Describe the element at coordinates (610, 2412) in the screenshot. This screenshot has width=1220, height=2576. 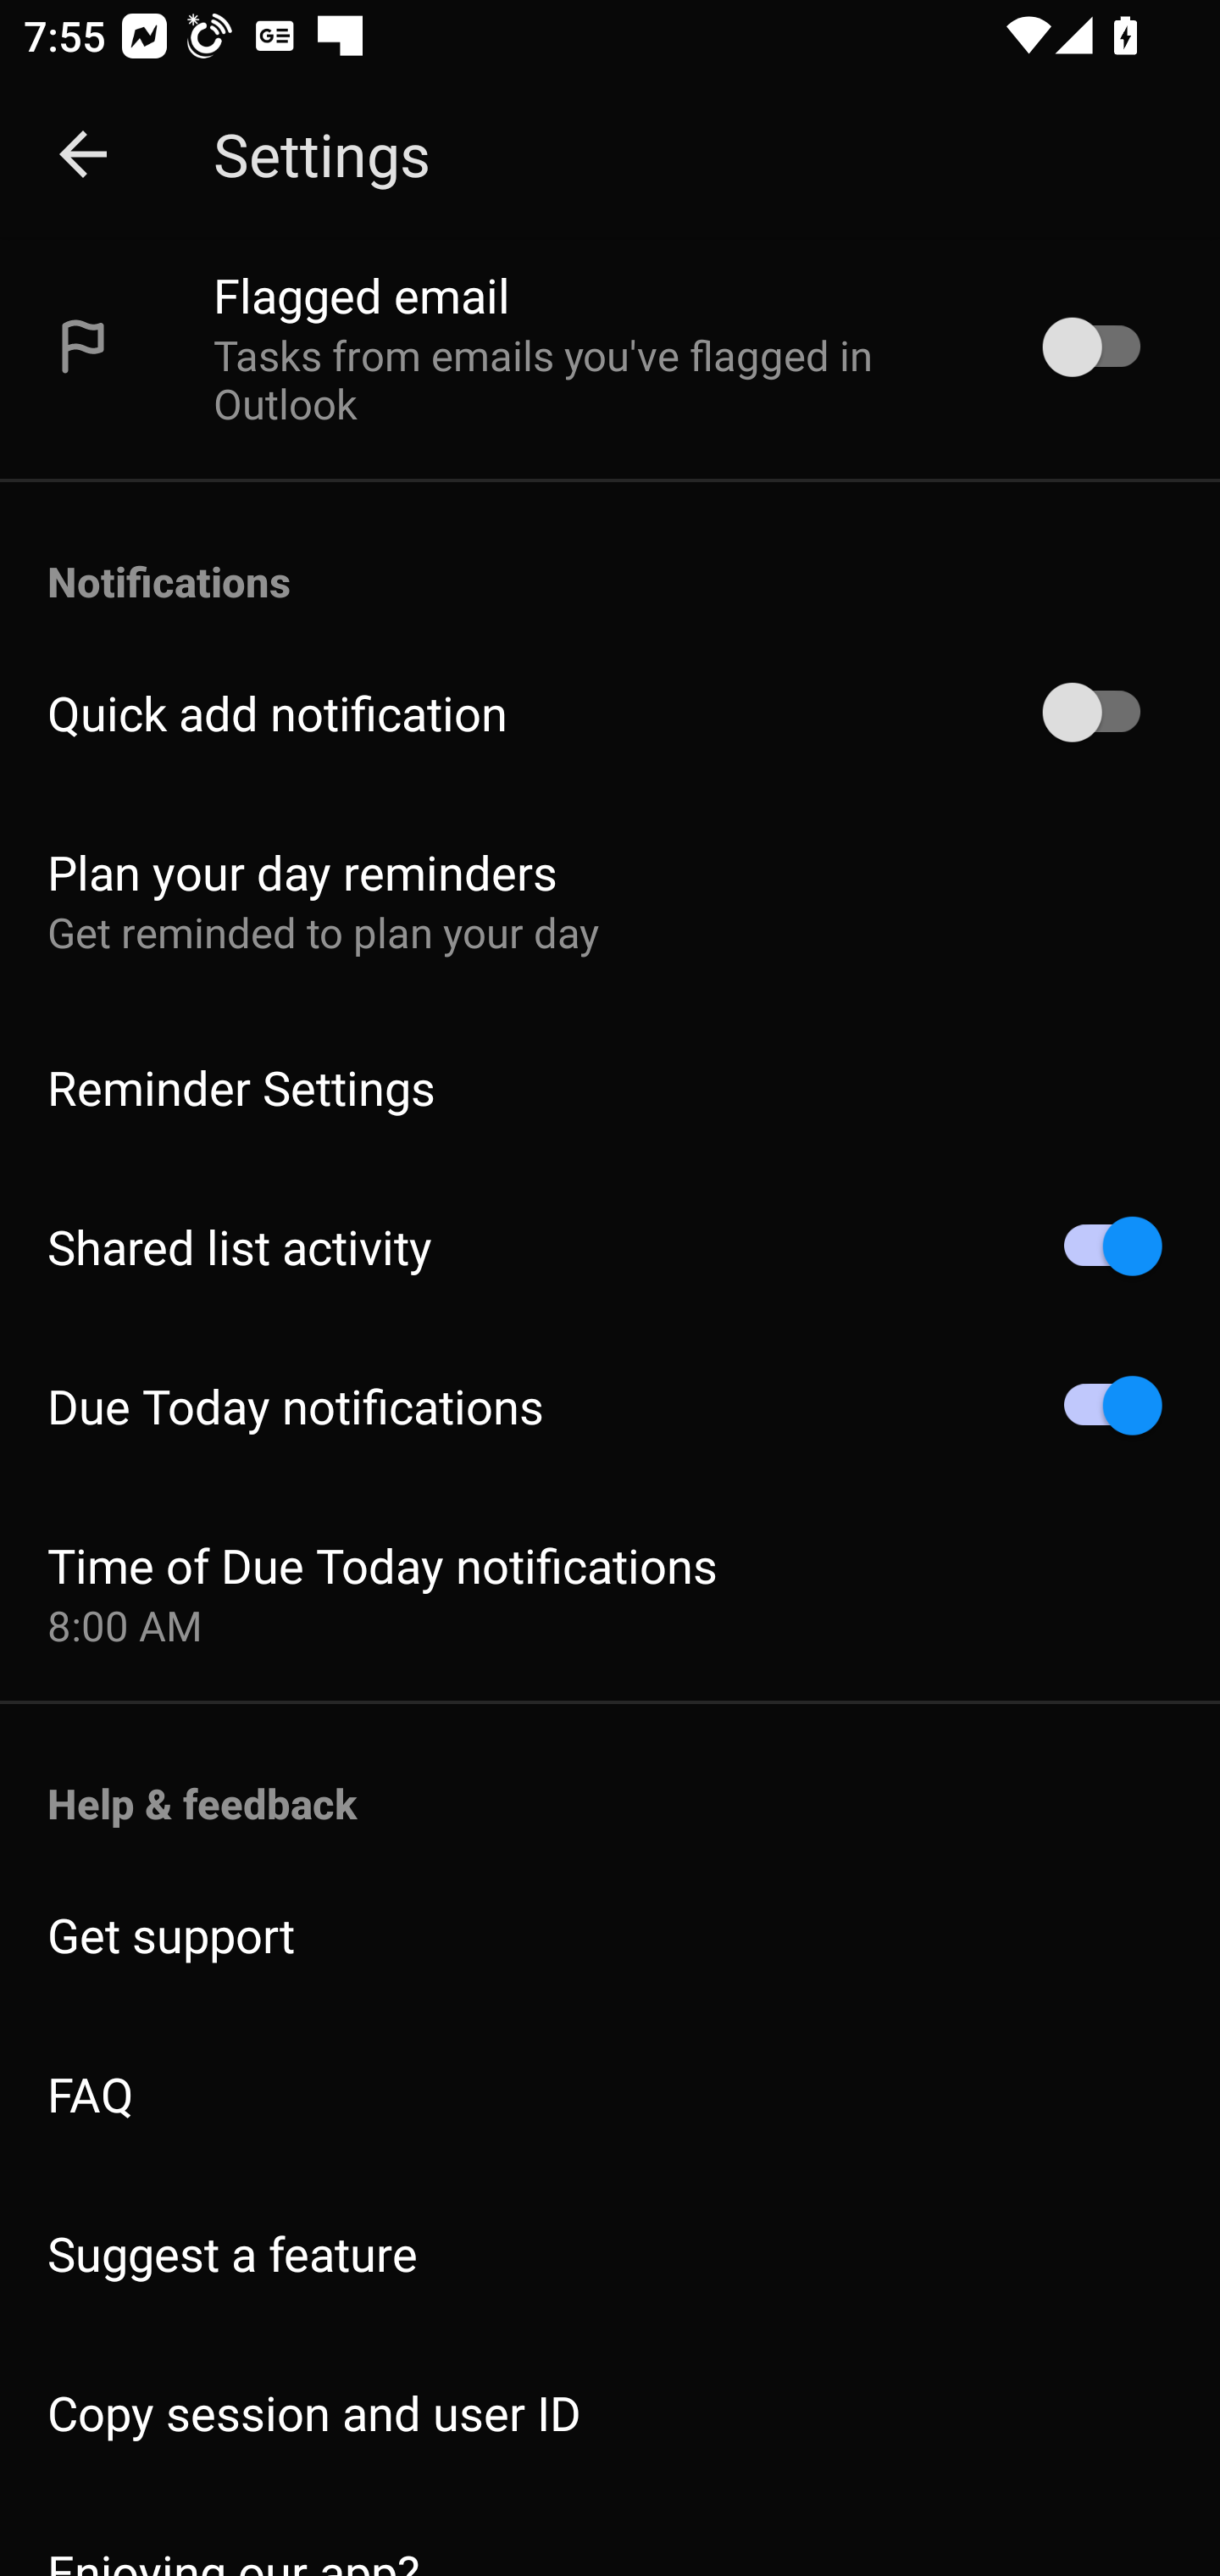
I see `Copy session and user ID` at that location.